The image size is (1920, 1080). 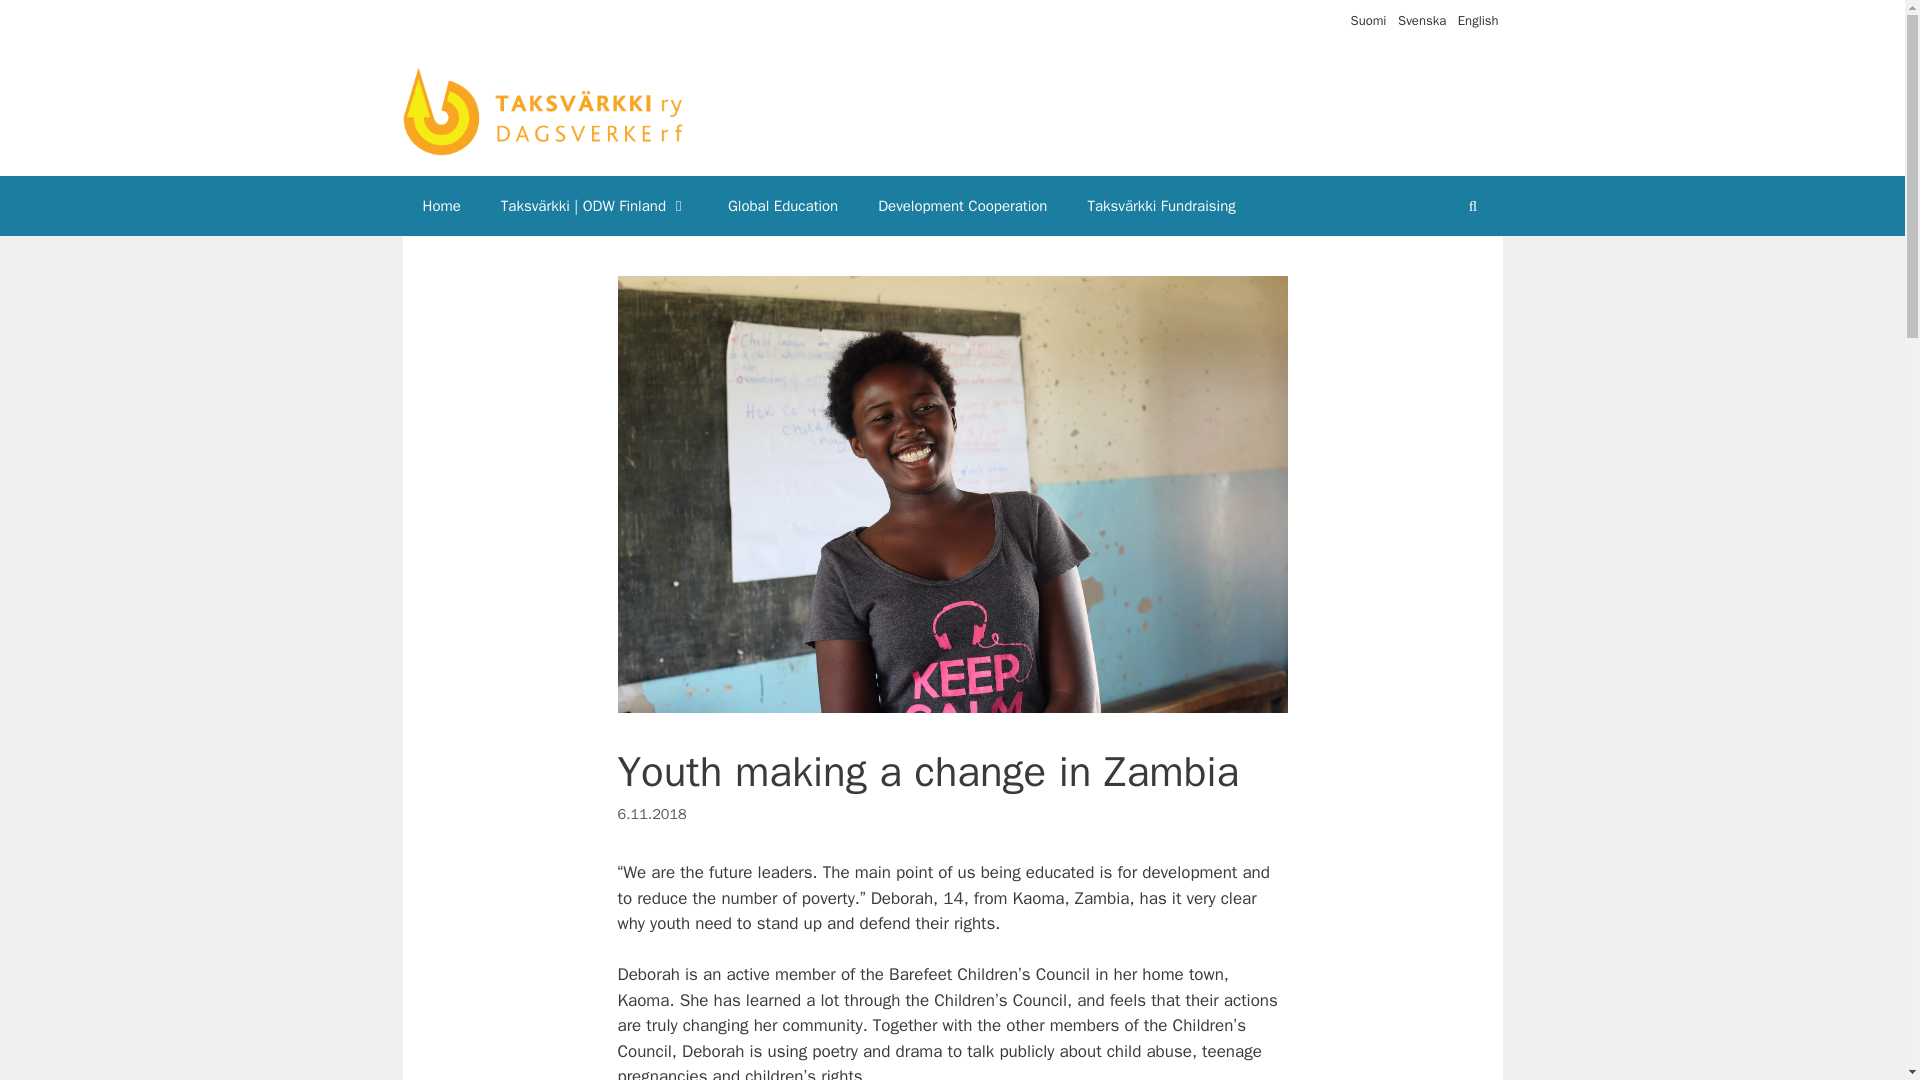 I want to click on English, so click(x=1478, y=20).